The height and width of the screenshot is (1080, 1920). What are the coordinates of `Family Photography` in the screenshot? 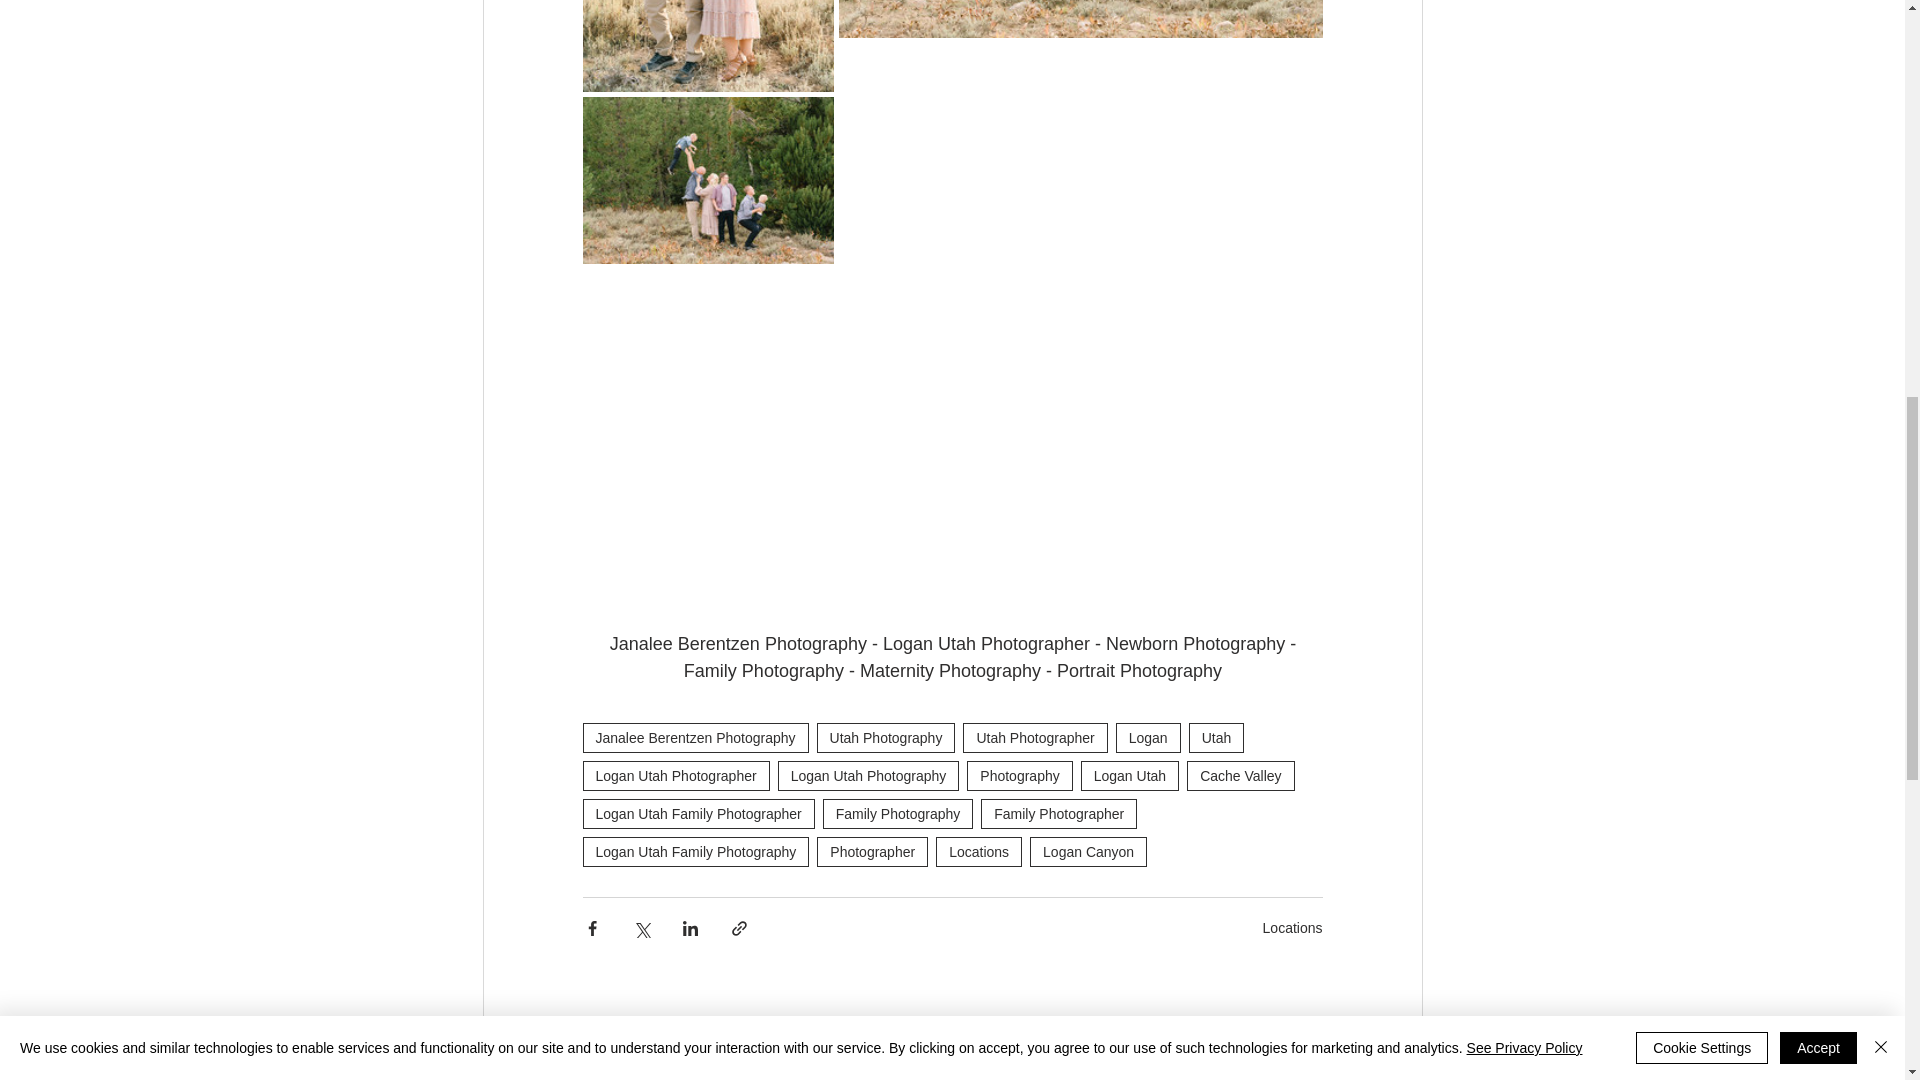 It's located at (898, 814).